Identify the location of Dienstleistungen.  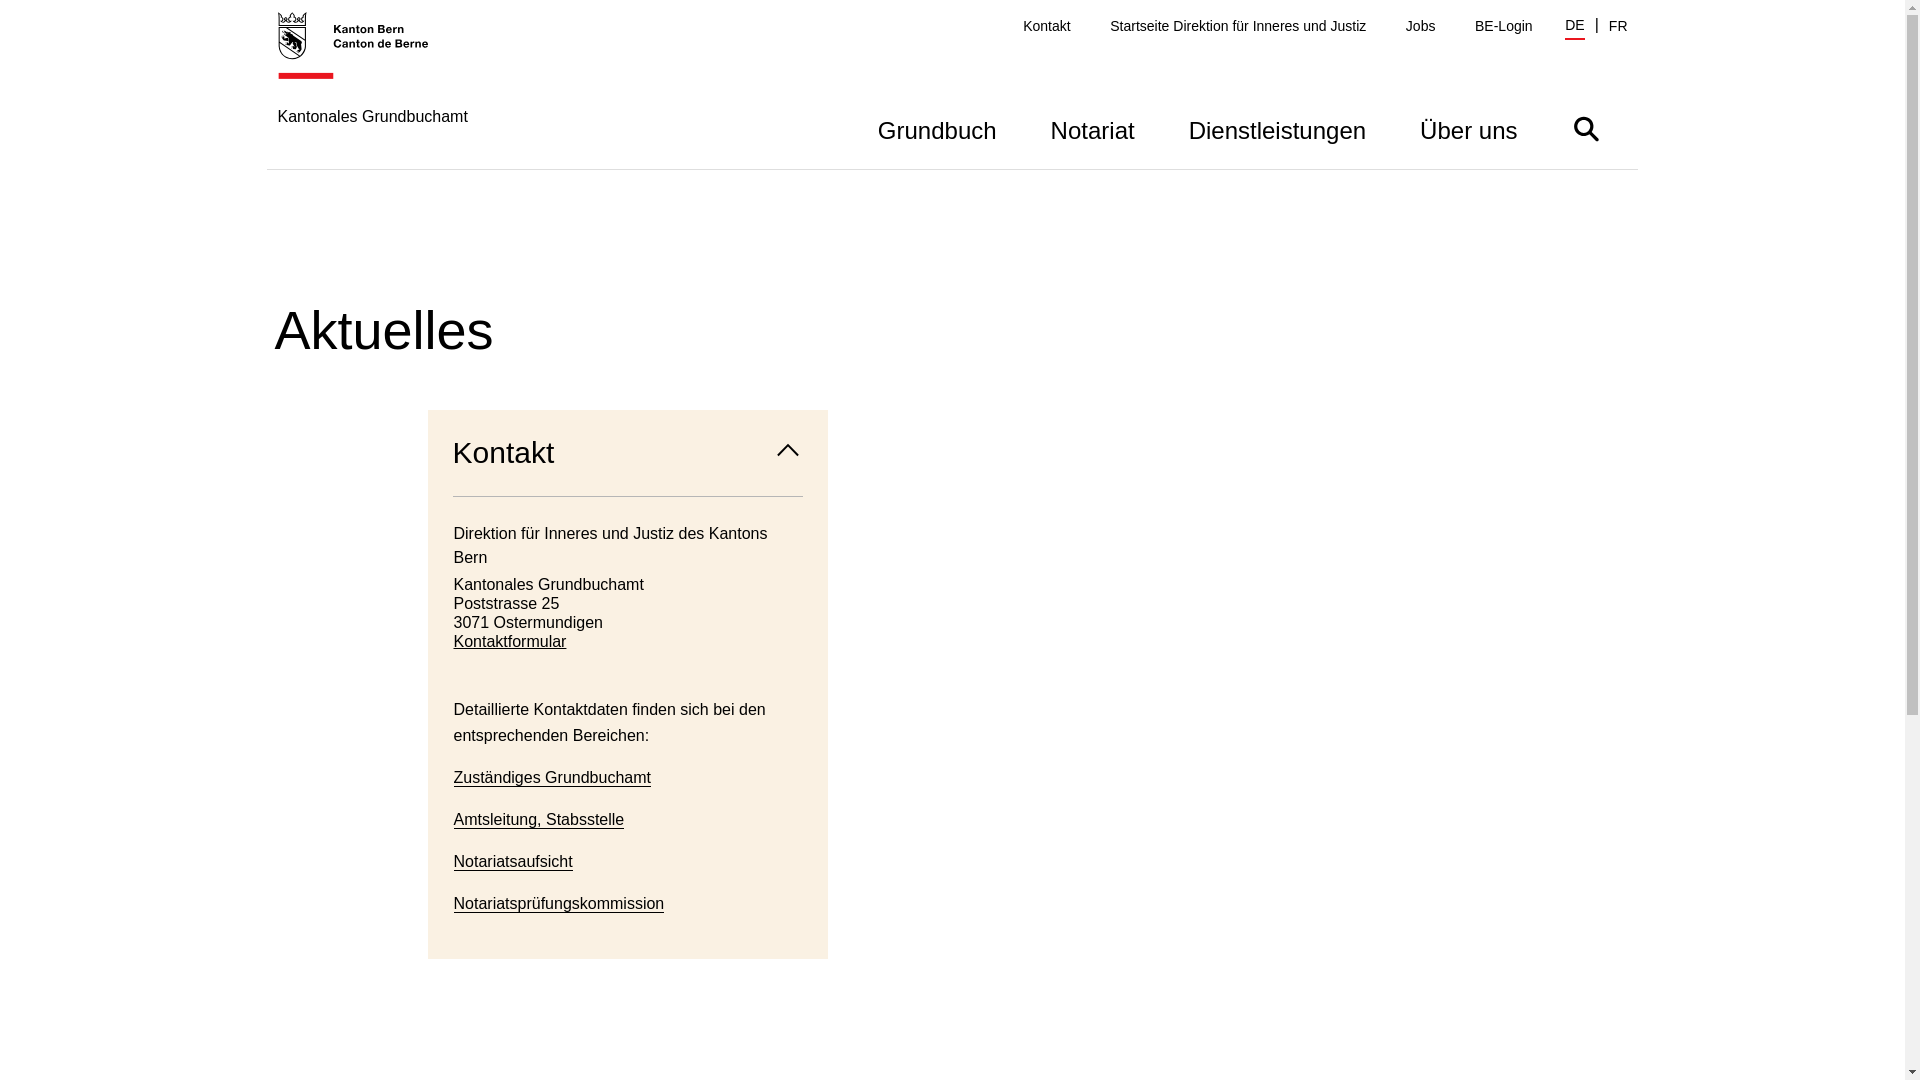
(1278, 128).